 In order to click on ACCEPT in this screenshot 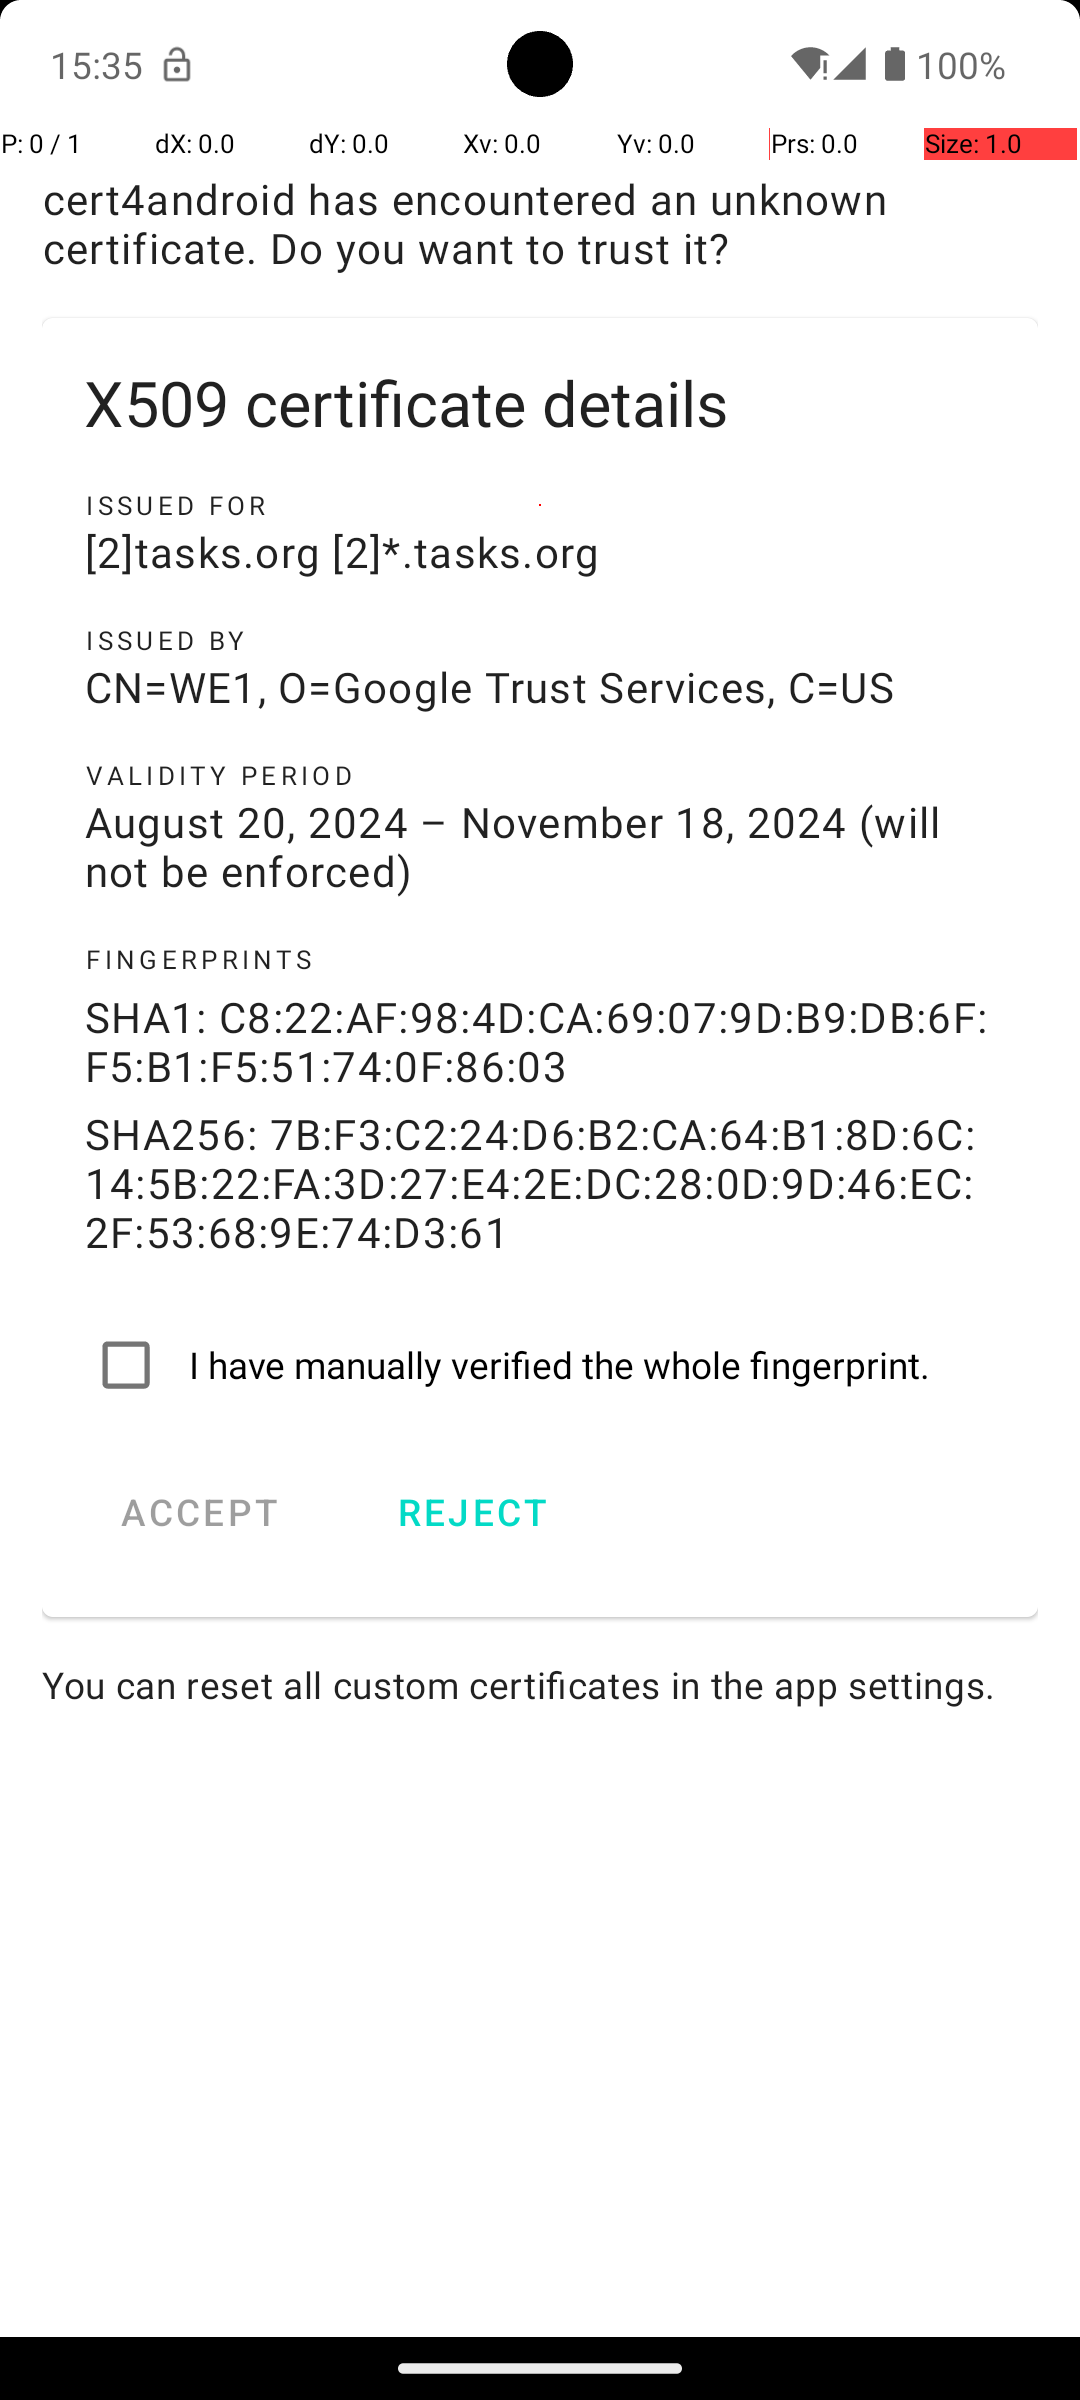, I will do `click(200, 1512)`.